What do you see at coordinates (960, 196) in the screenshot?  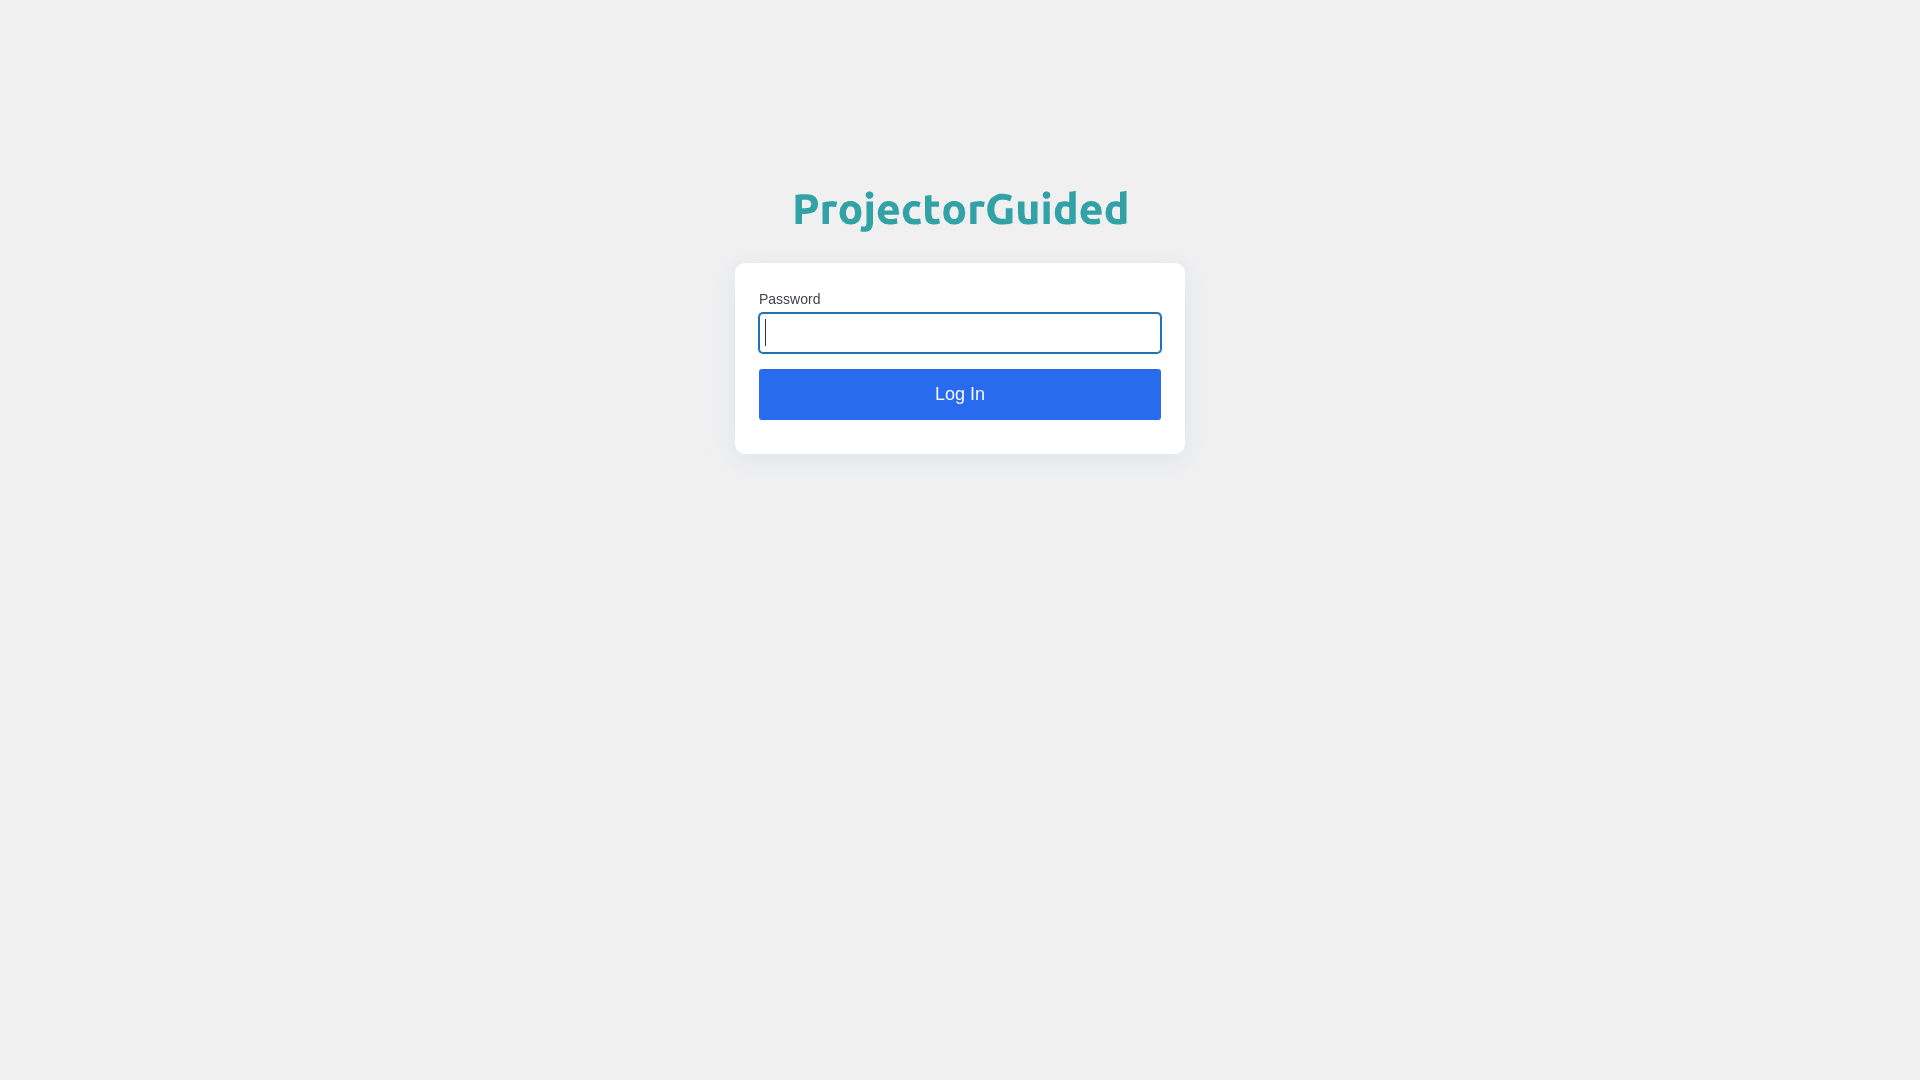 I see `ProjectorGuided` at bounding box center [960, 196].